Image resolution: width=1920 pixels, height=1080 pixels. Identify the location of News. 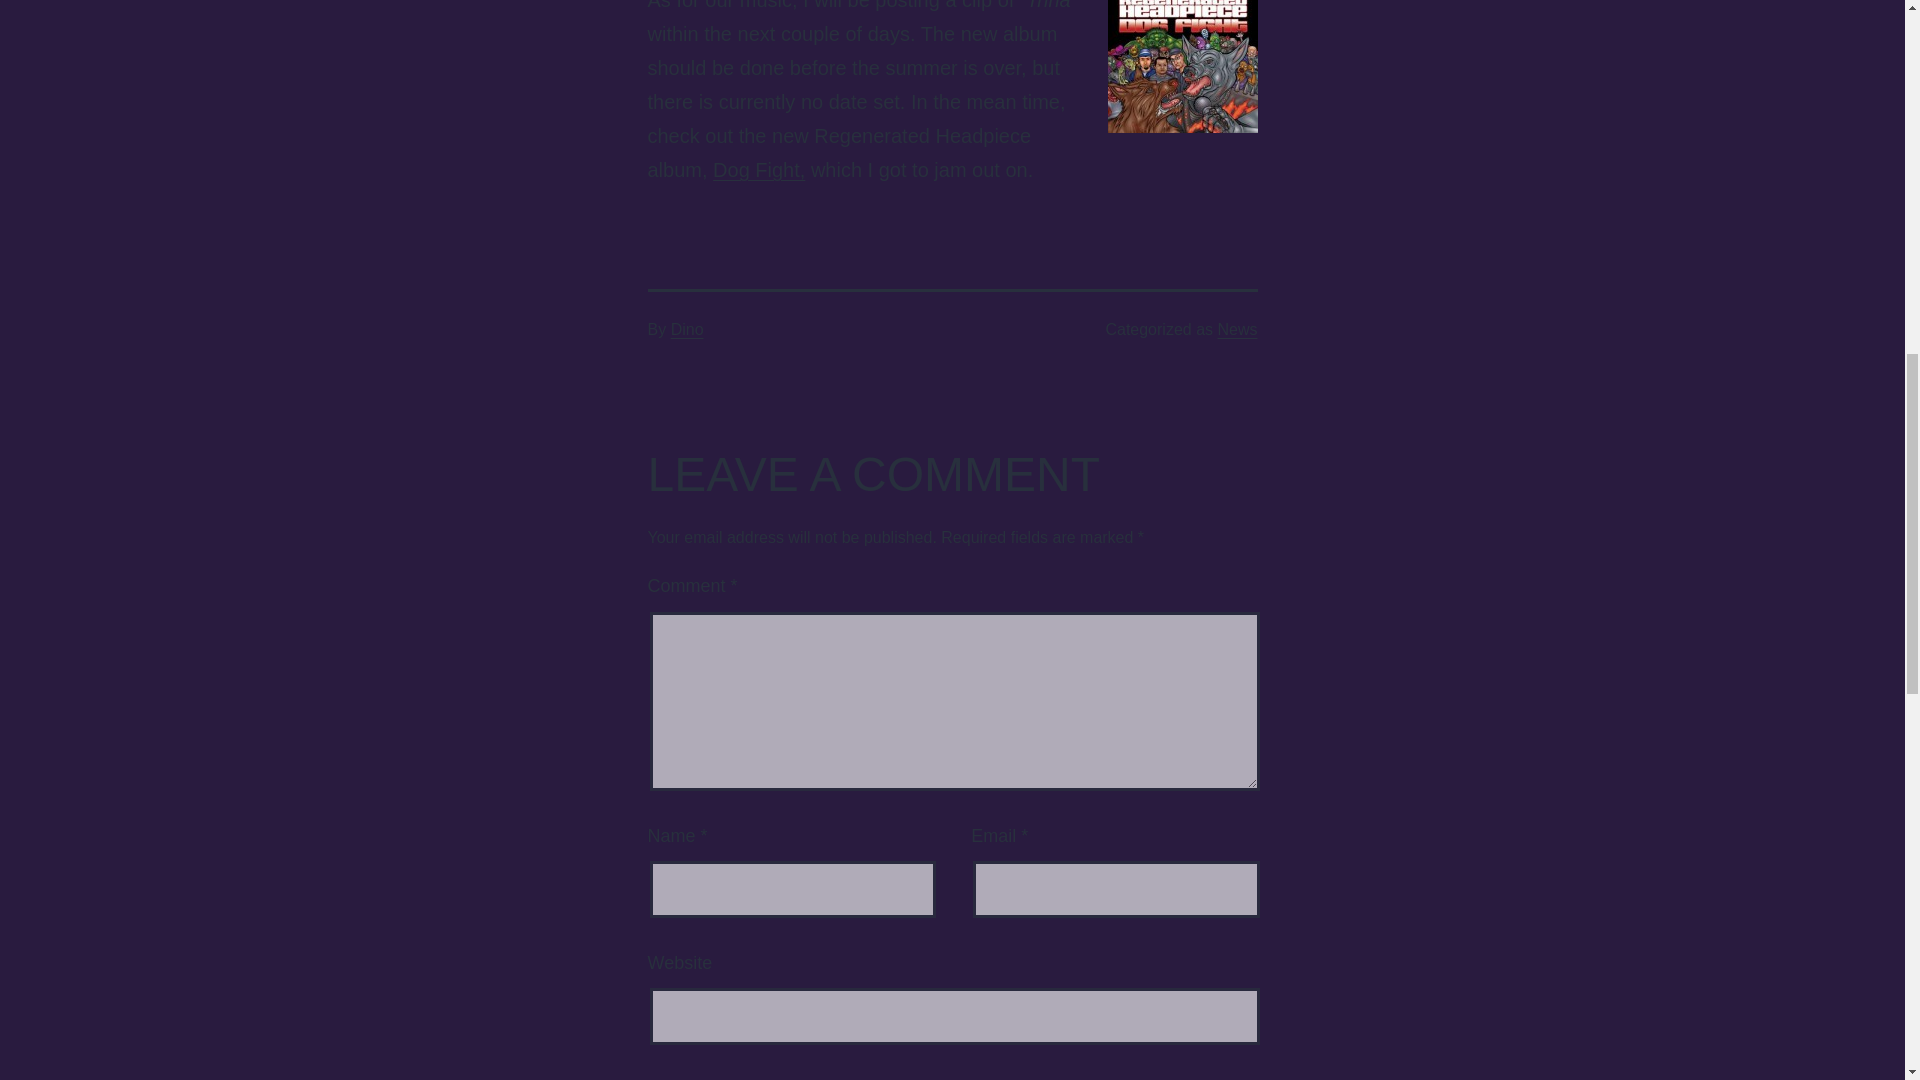
(1237, 329).